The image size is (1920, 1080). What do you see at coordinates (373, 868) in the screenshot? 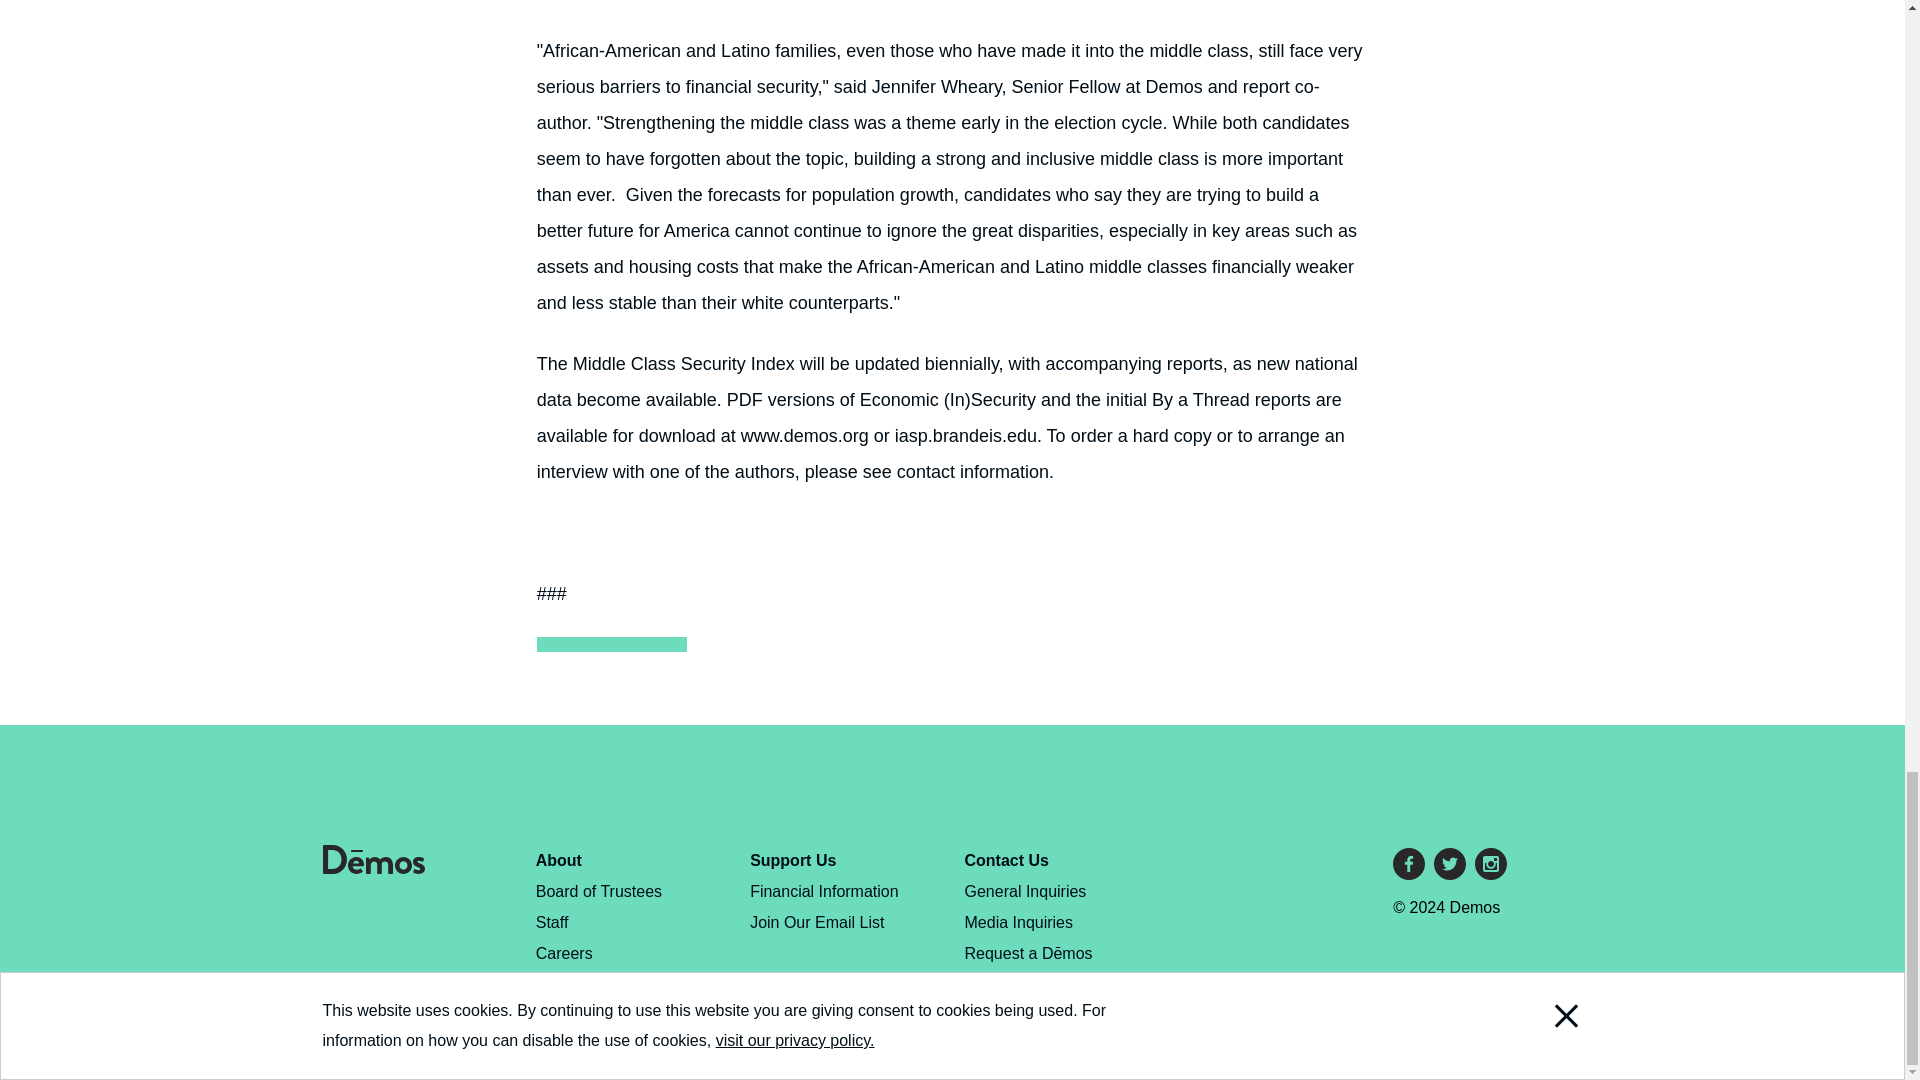
I see `Home` at bounding box center [373, 868].